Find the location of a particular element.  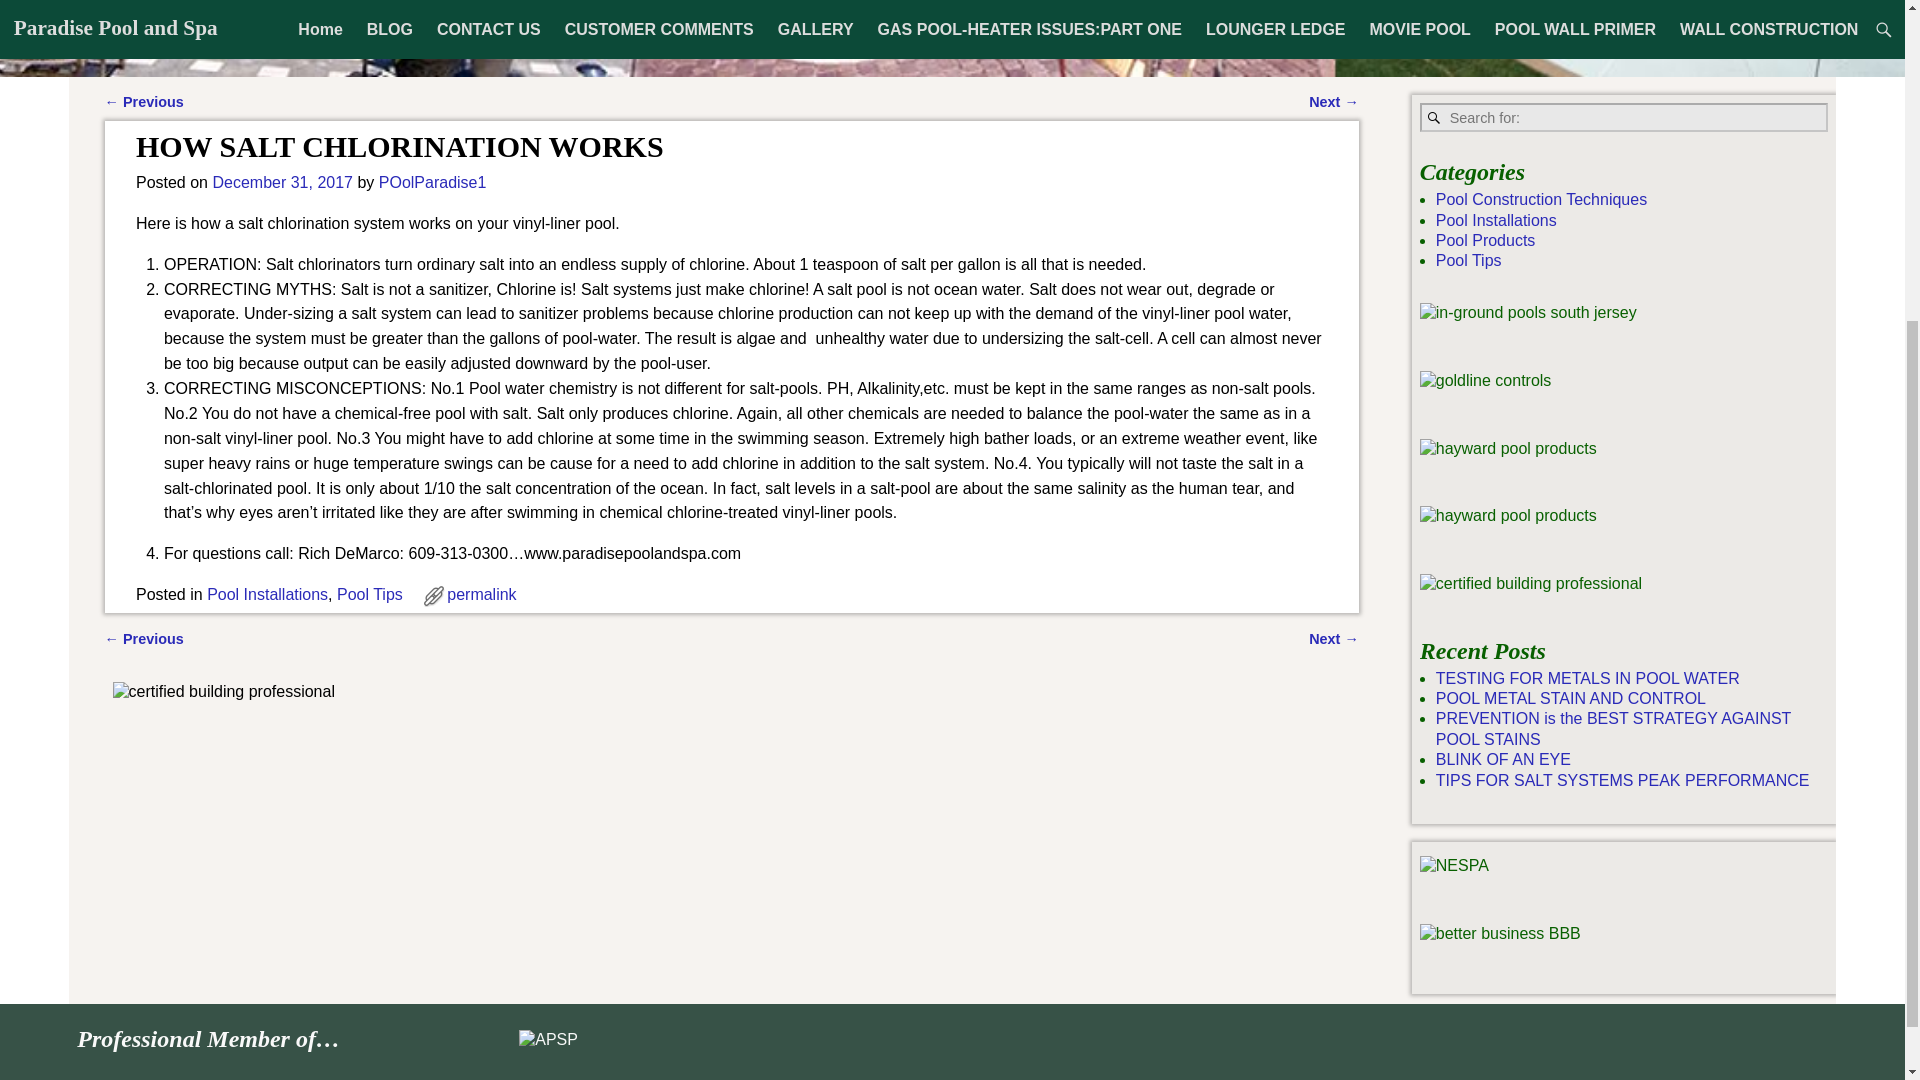

Pool Tips is located at coordinates (370, 594).